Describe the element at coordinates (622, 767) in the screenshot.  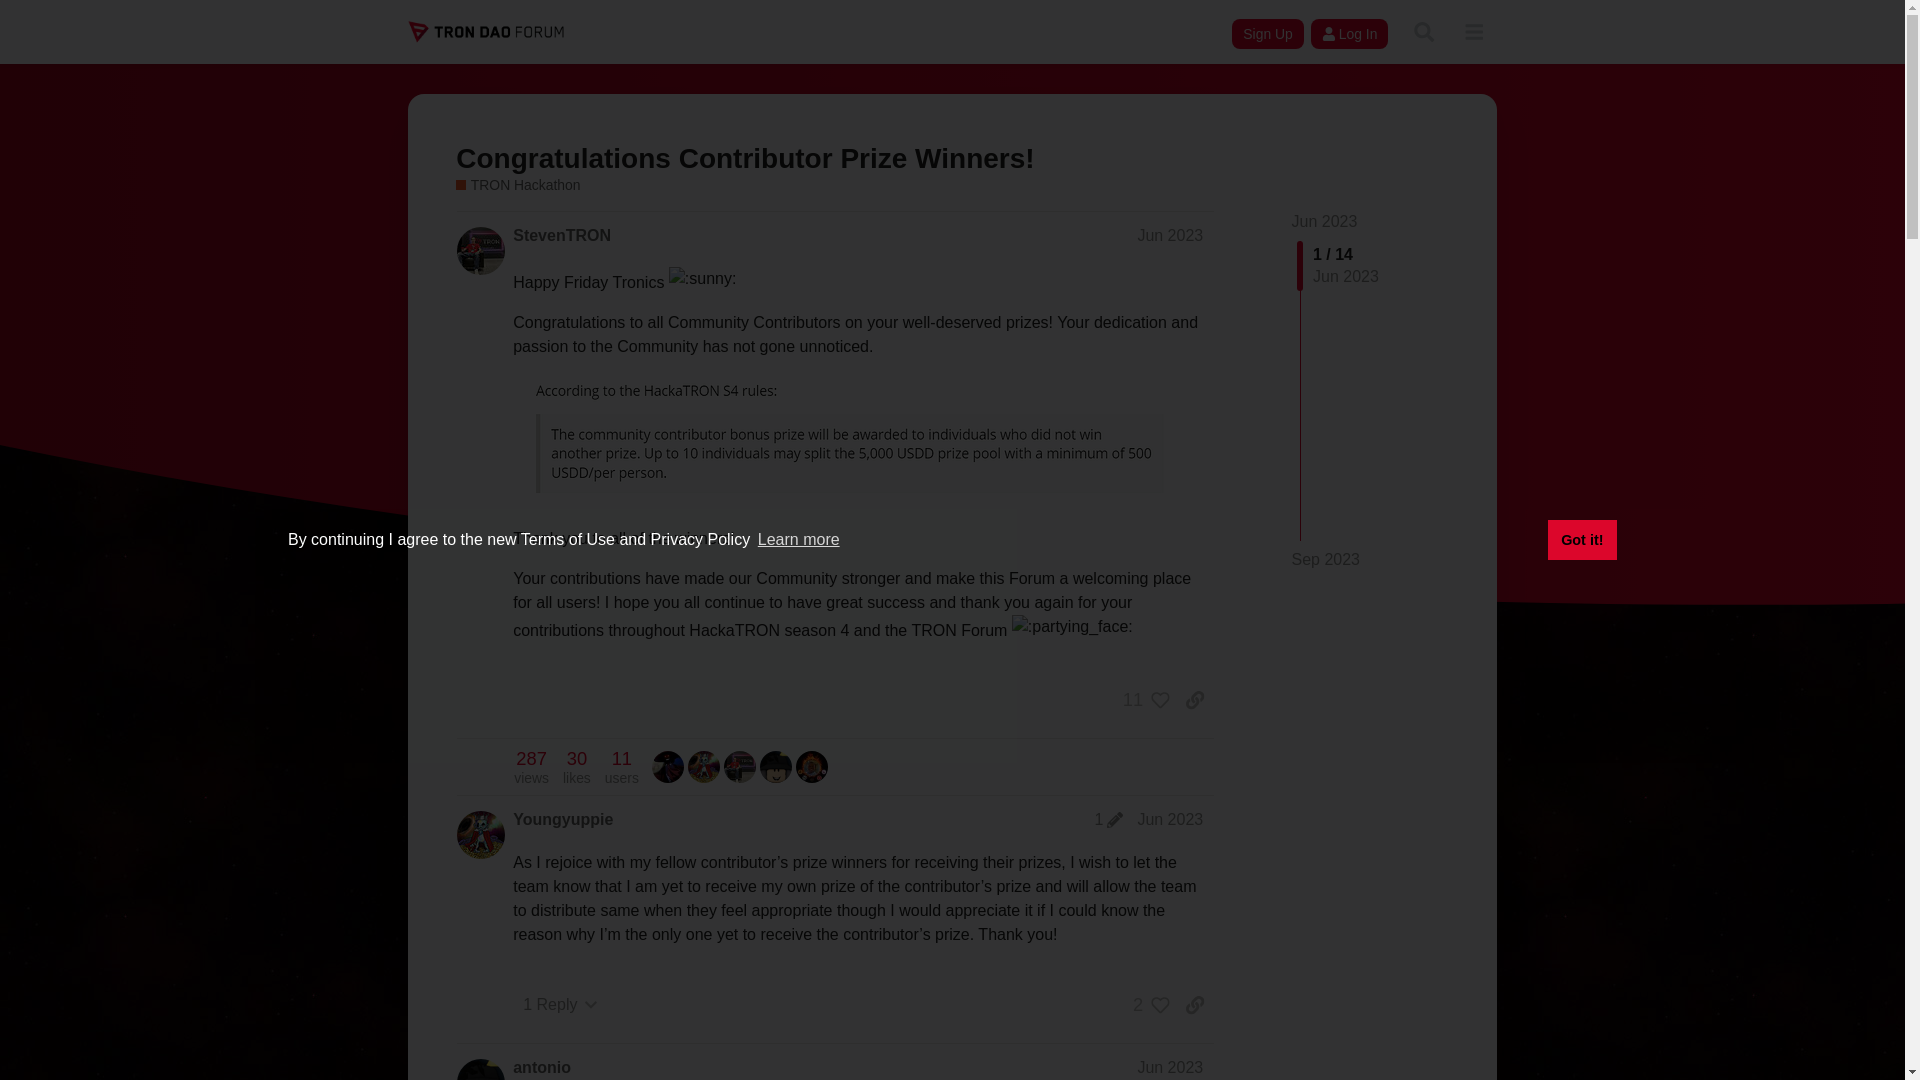
I see `1` at that location.